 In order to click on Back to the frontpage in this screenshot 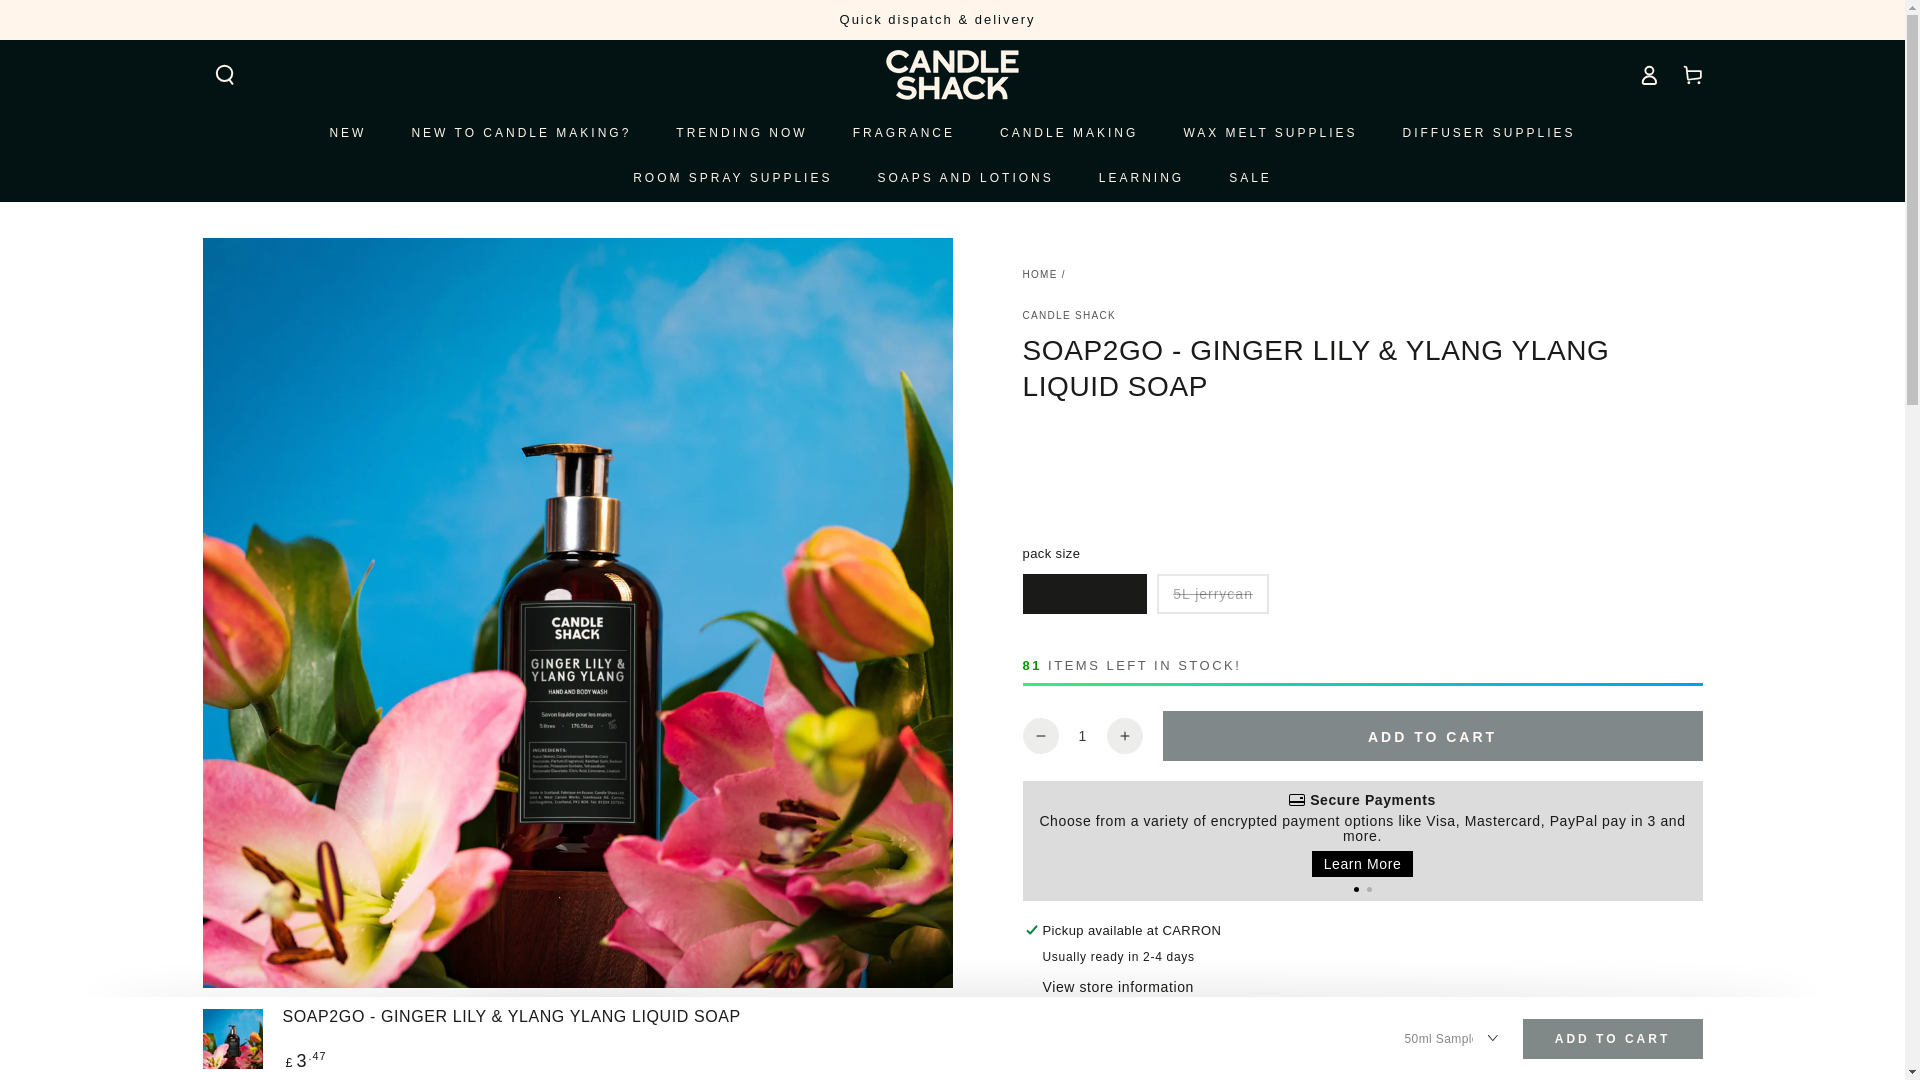, I will do `click(1039, 274)`.